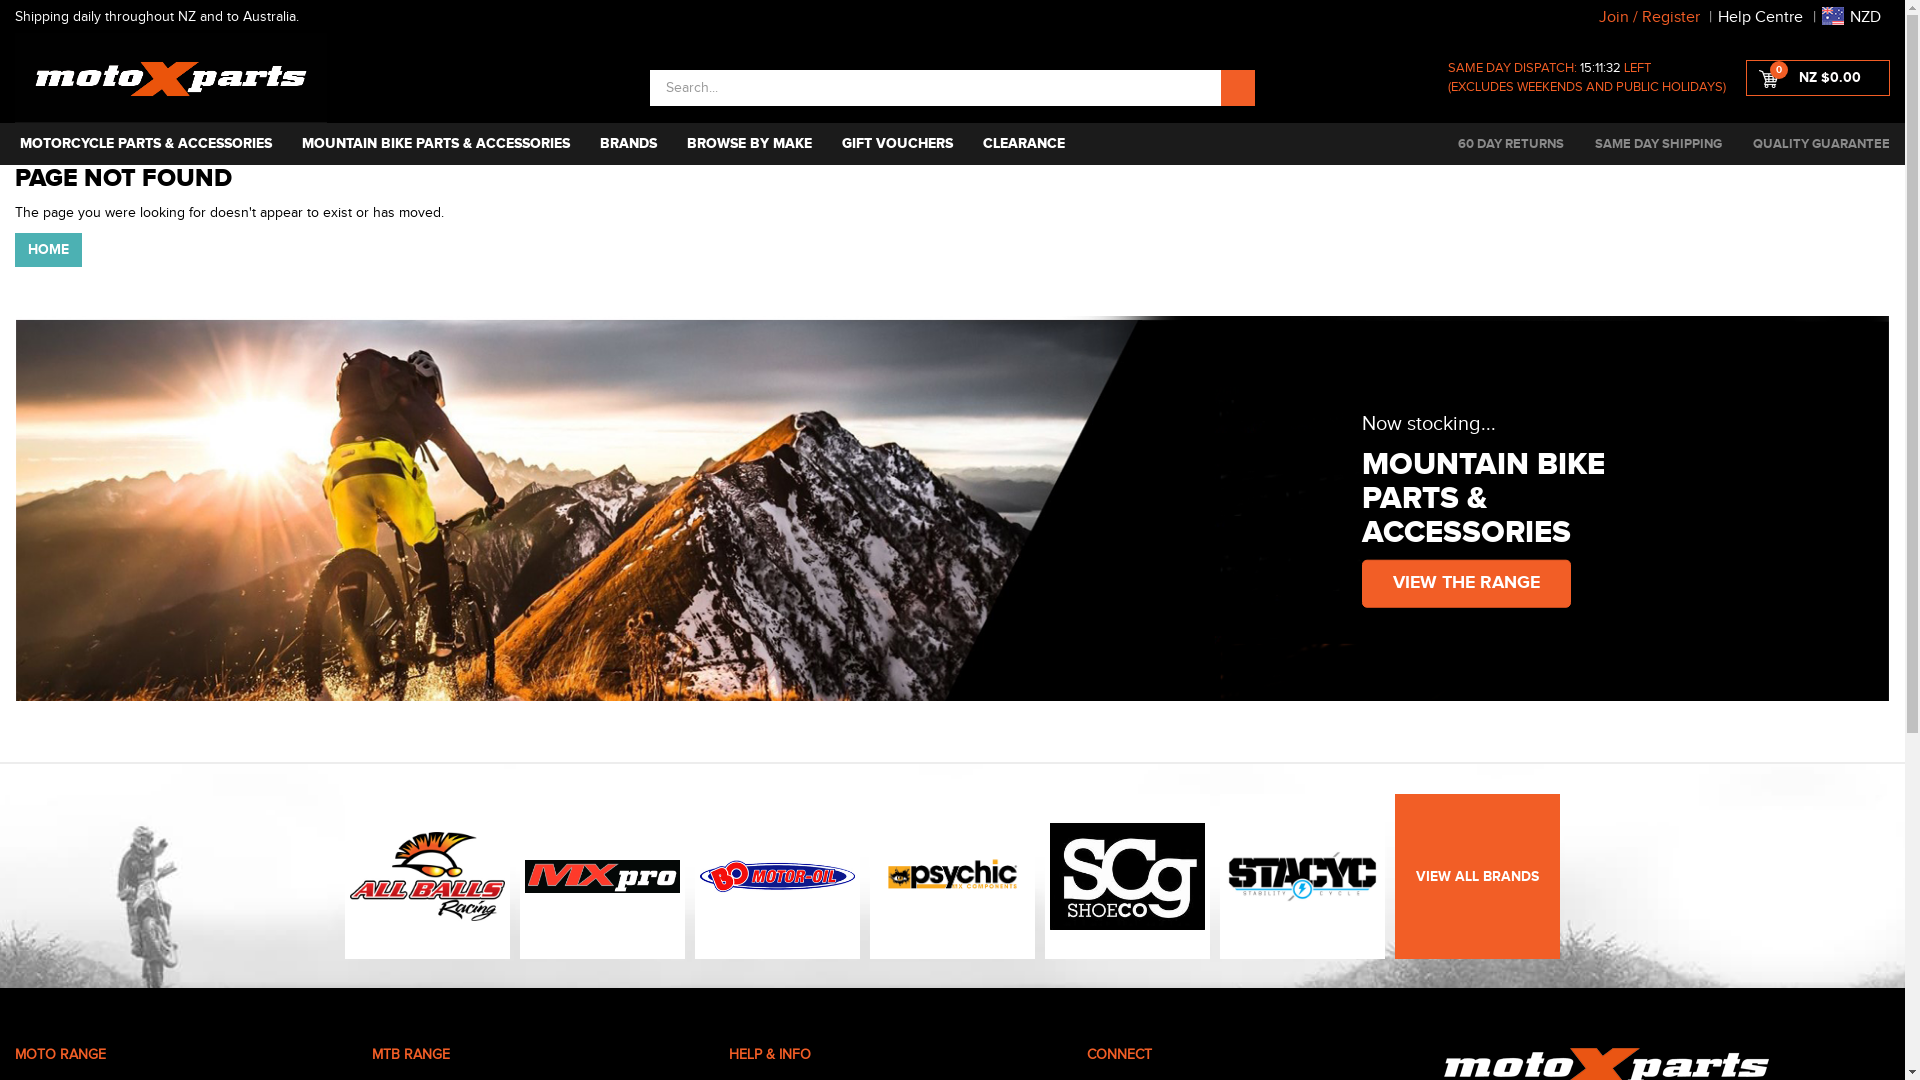 The width and height of the screenshot is (1920, 1080). I want to click on HOME, so click(48, 249).